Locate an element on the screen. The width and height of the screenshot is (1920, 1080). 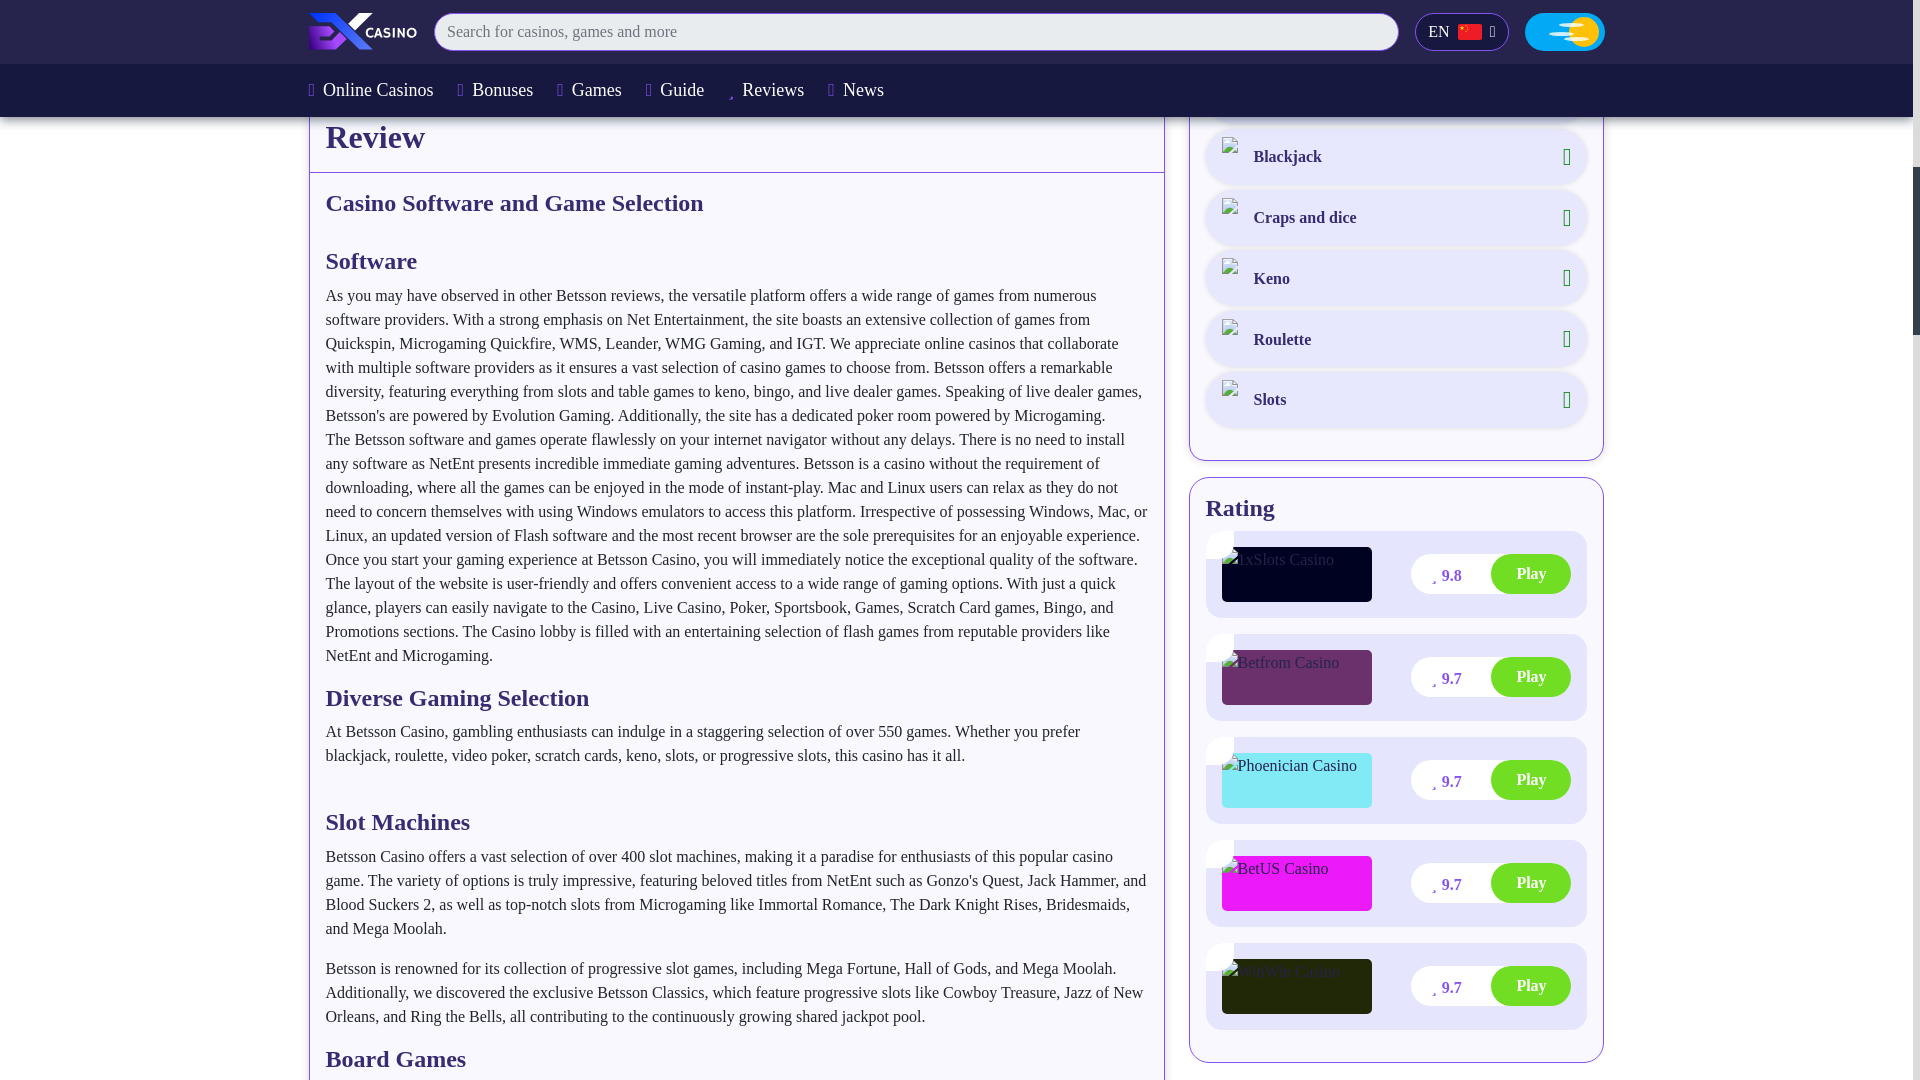
WinWin Casino - review is located at coordinates (1296, 986).